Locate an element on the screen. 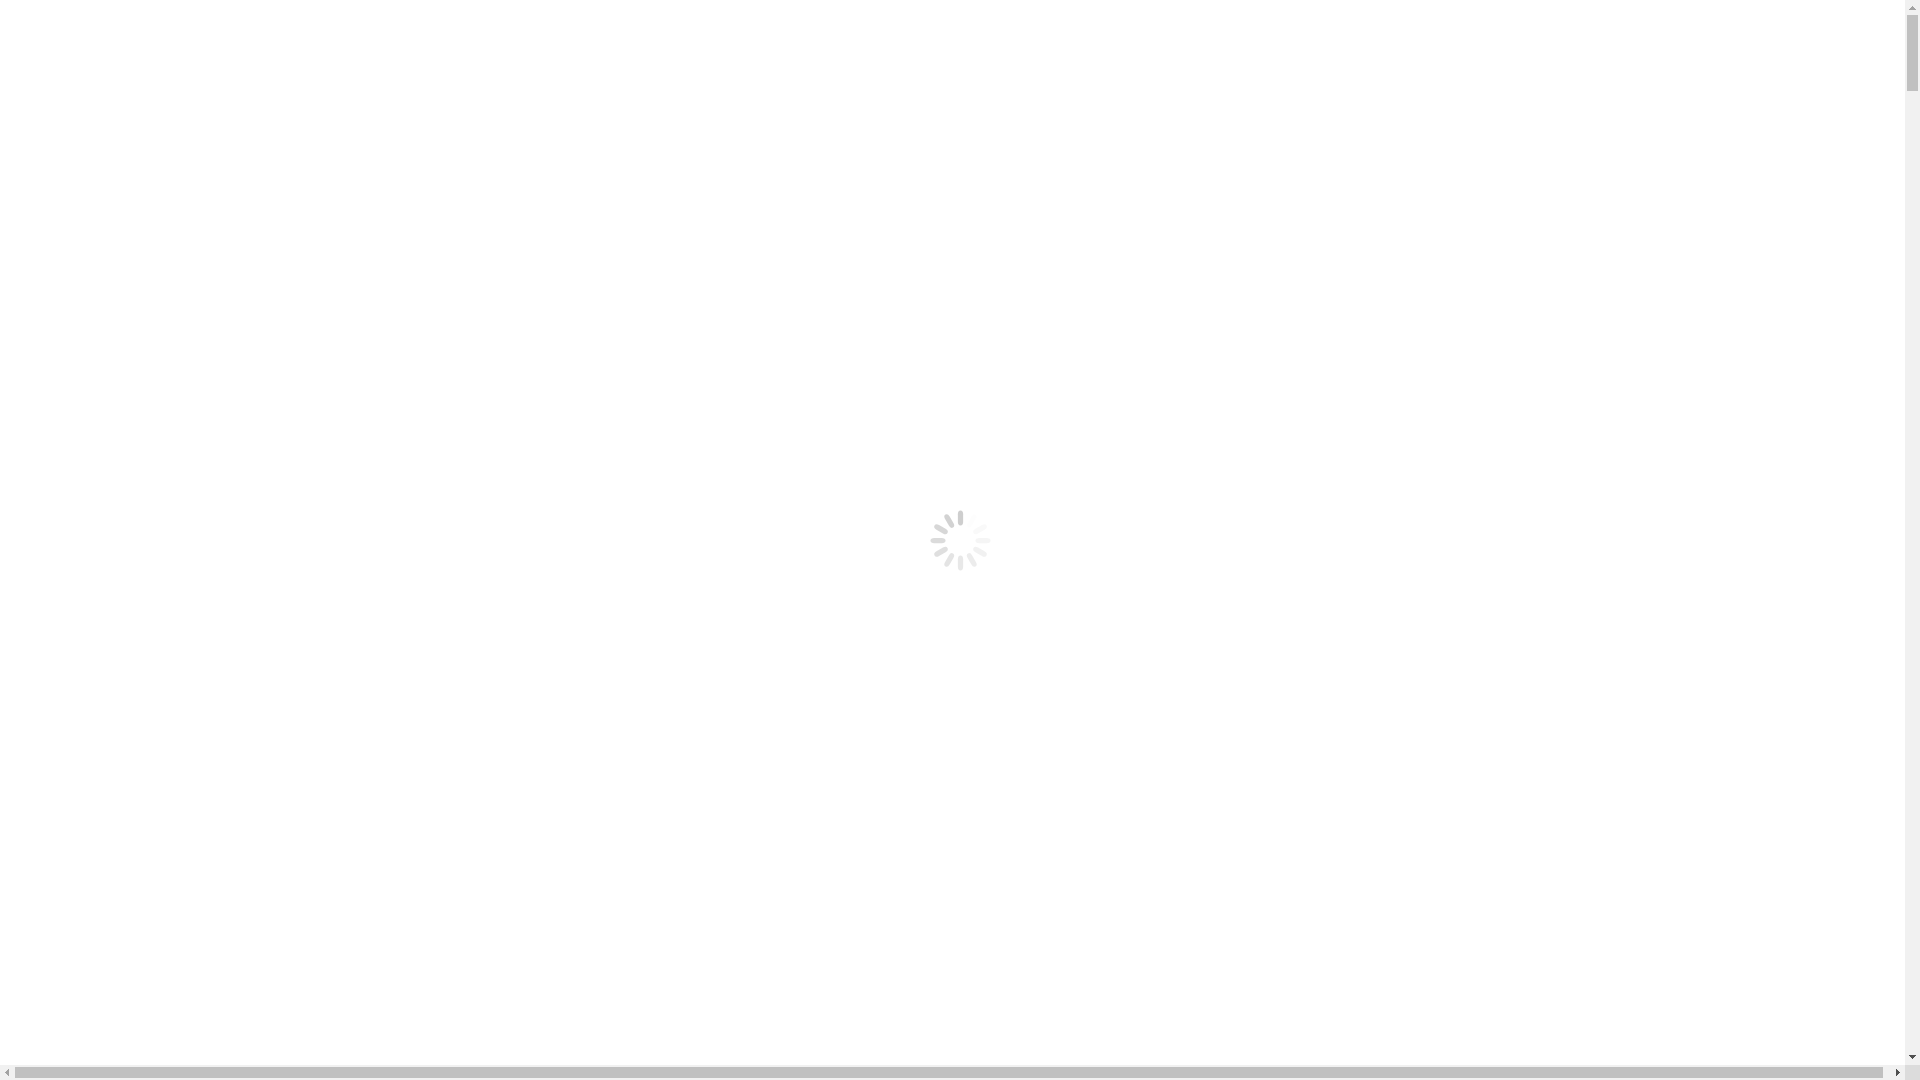 The image size is (1920, 1080). Skip to content is located at coordinates (56, 16).